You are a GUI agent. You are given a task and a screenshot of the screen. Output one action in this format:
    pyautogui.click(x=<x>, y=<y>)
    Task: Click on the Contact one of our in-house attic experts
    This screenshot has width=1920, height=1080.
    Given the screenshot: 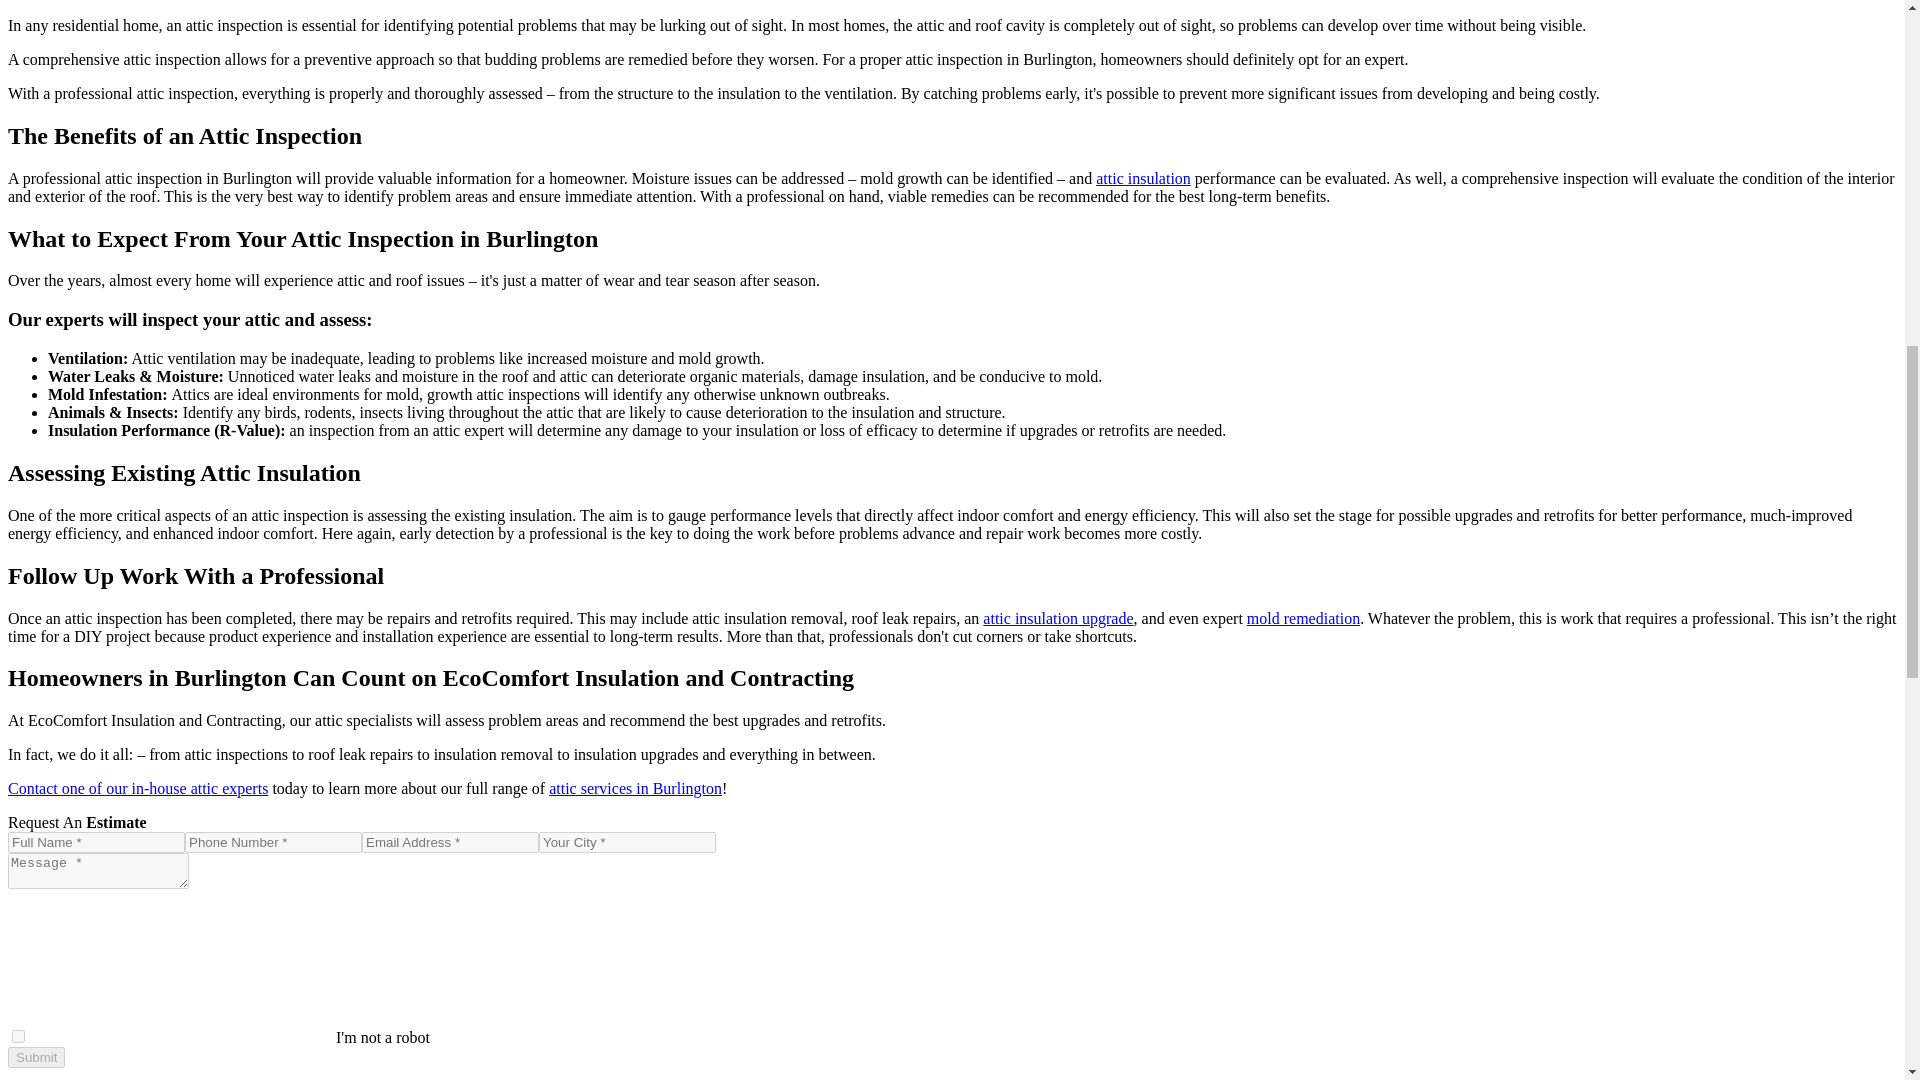 What is the action you would take?
    pyautogui.click(x=138, y=788)
    